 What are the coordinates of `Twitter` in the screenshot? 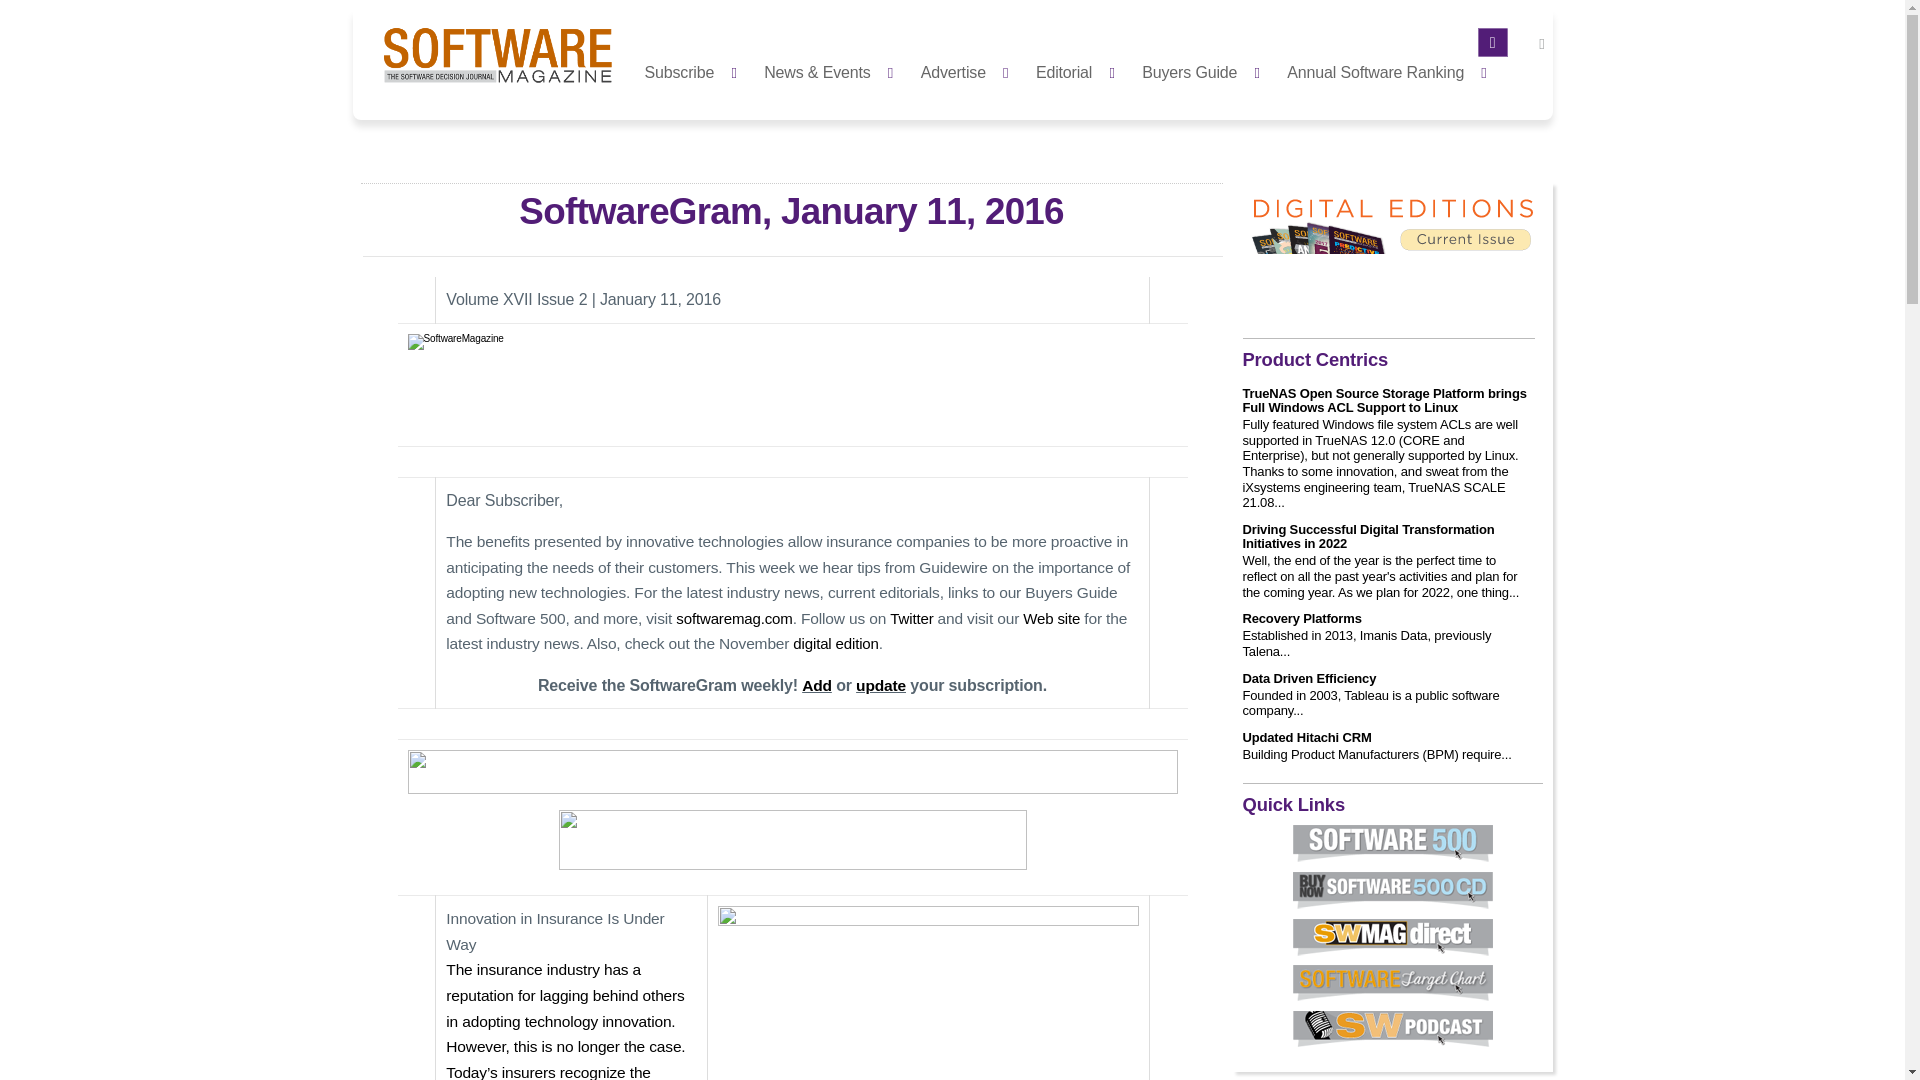 It's located at (913, 618).